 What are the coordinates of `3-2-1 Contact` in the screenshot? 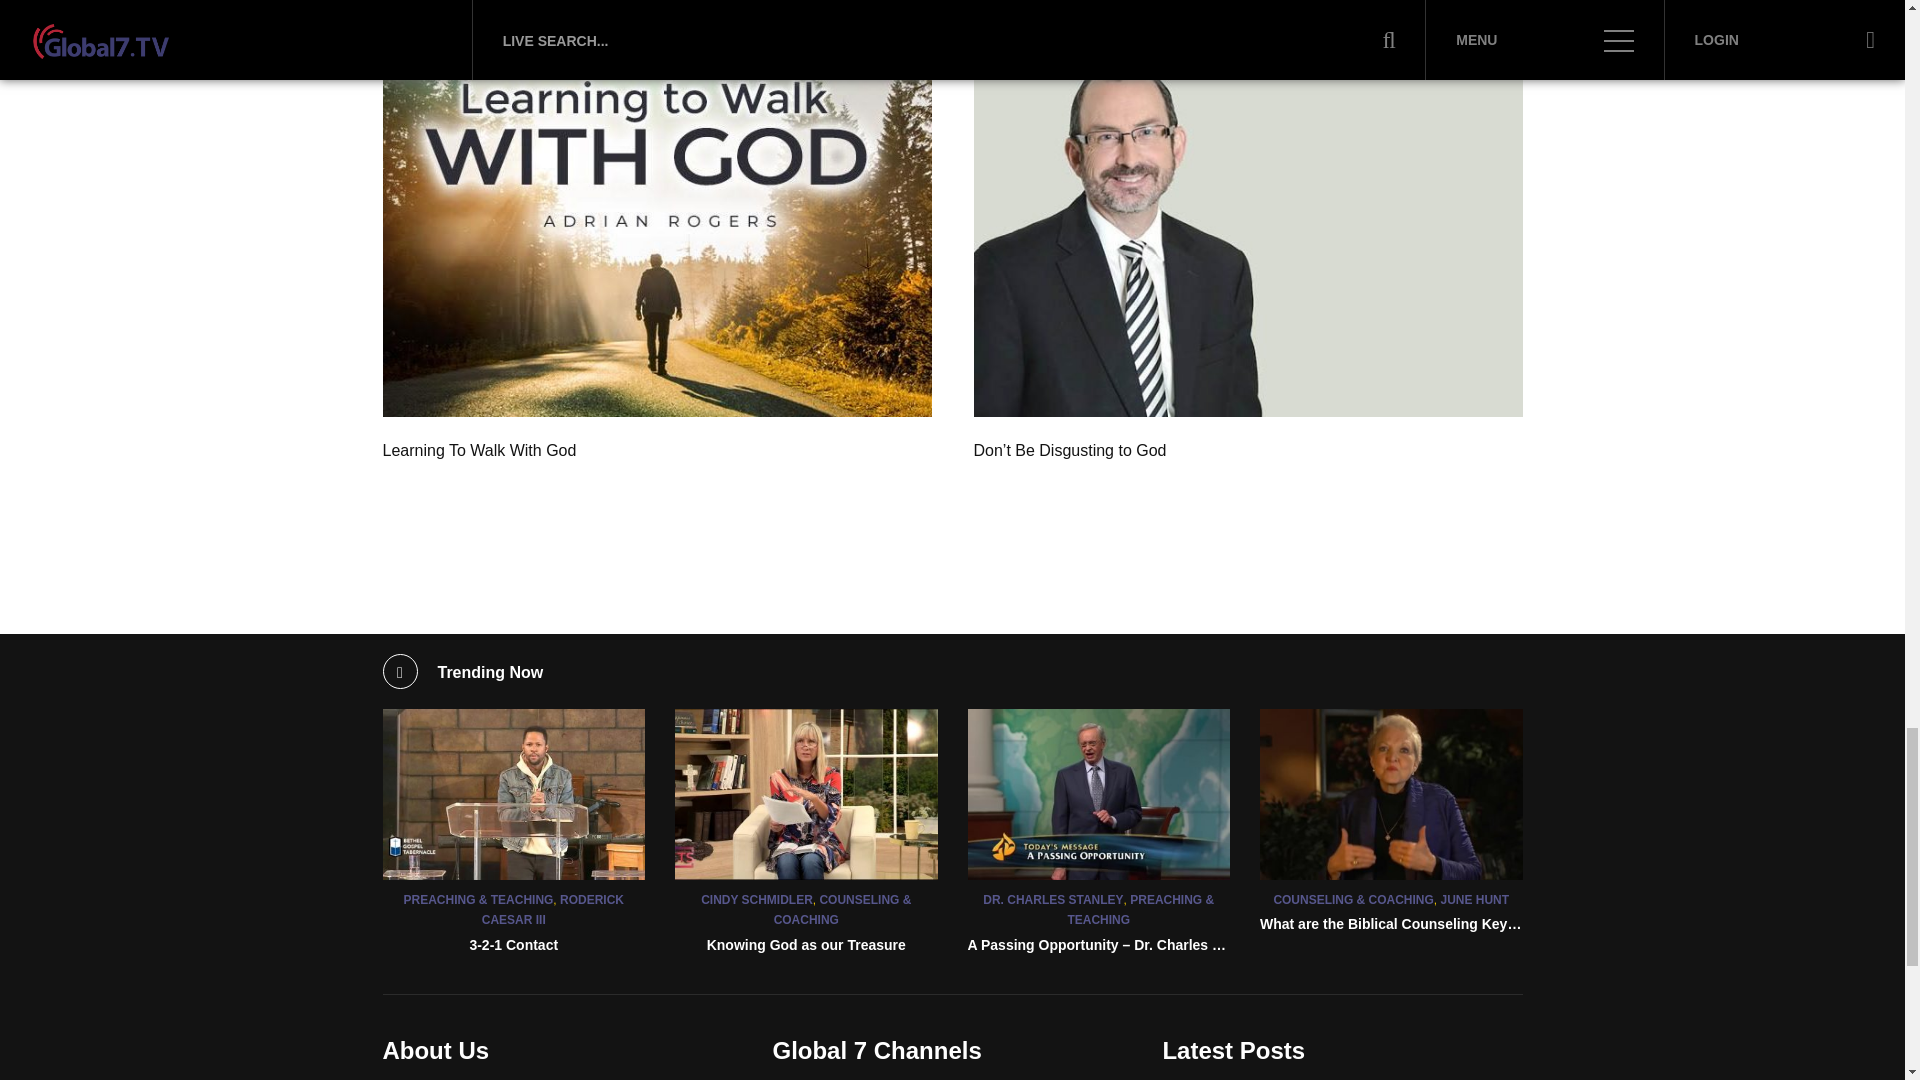 It's located at (514, 794).